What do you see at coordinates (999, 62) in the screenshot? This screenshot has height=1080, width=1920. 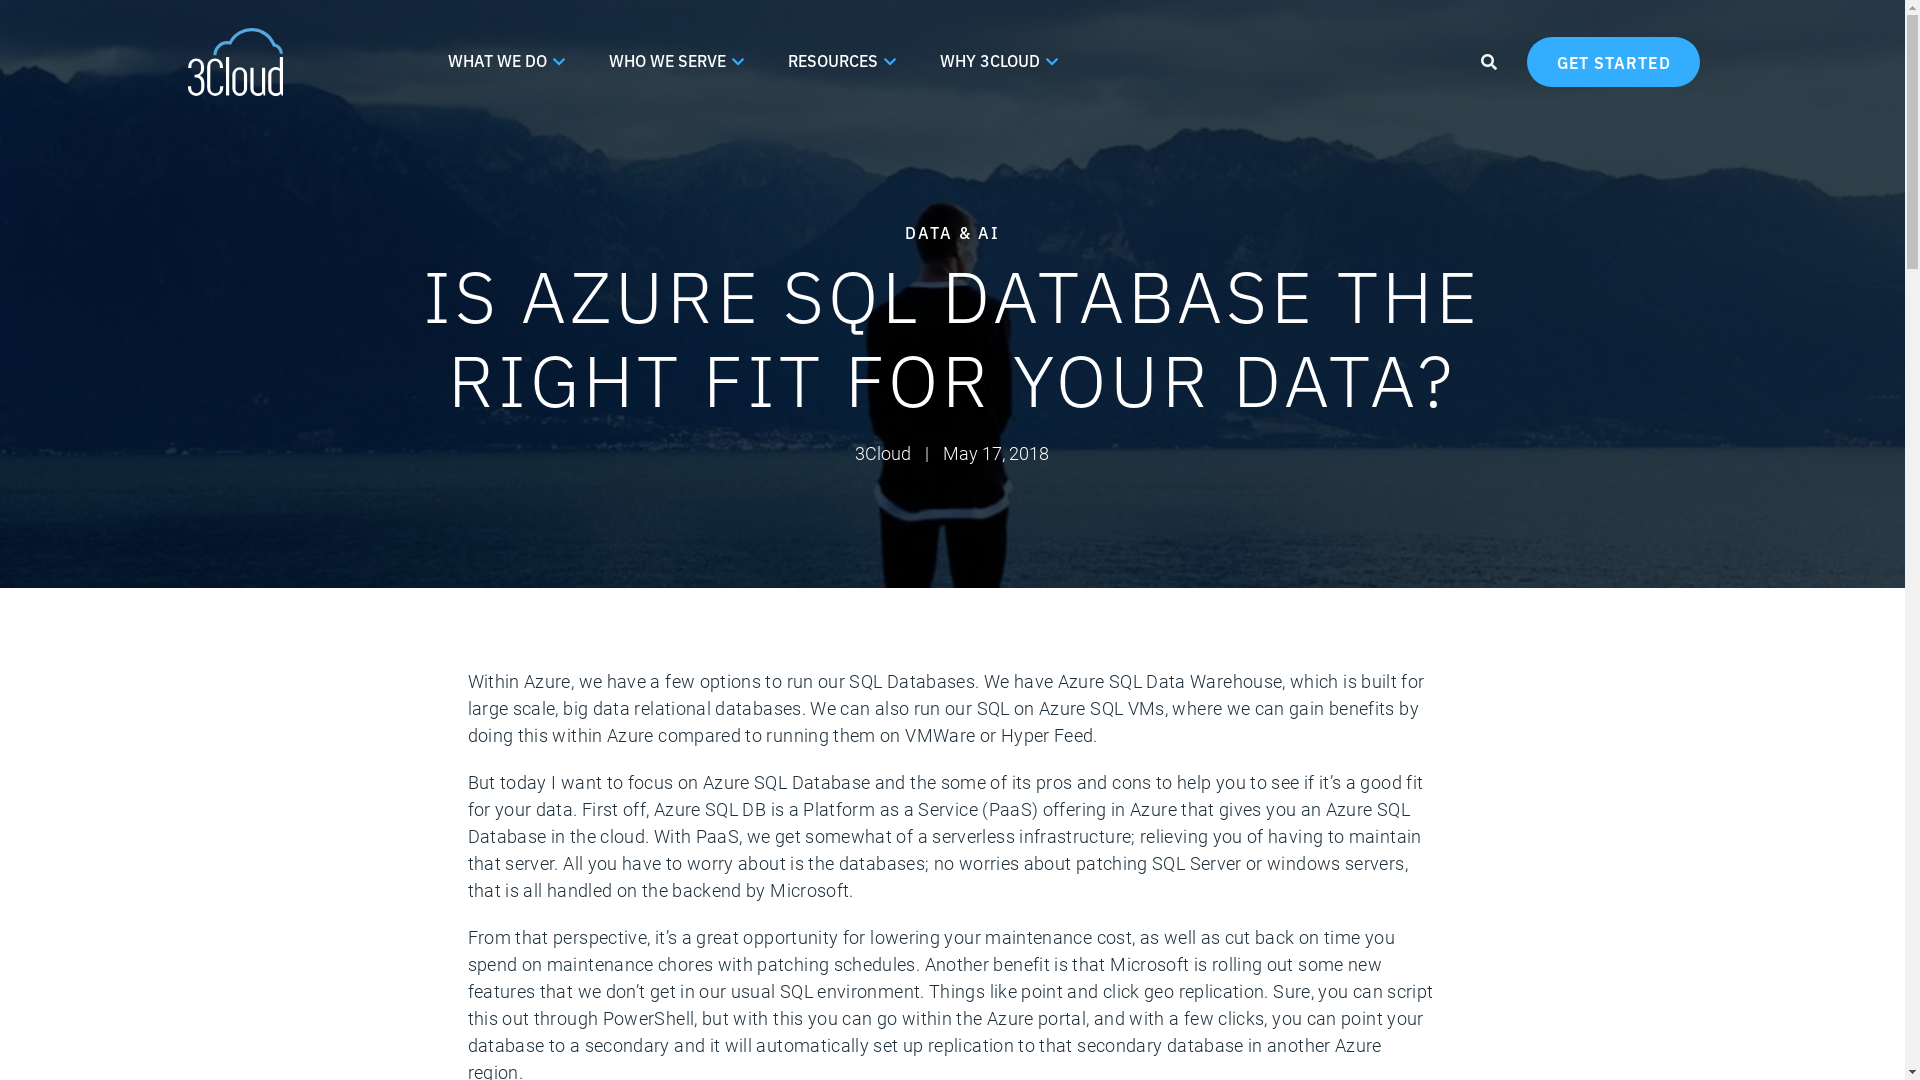 I see `WHY 3CLOUD` at bounding box center [999, 62].